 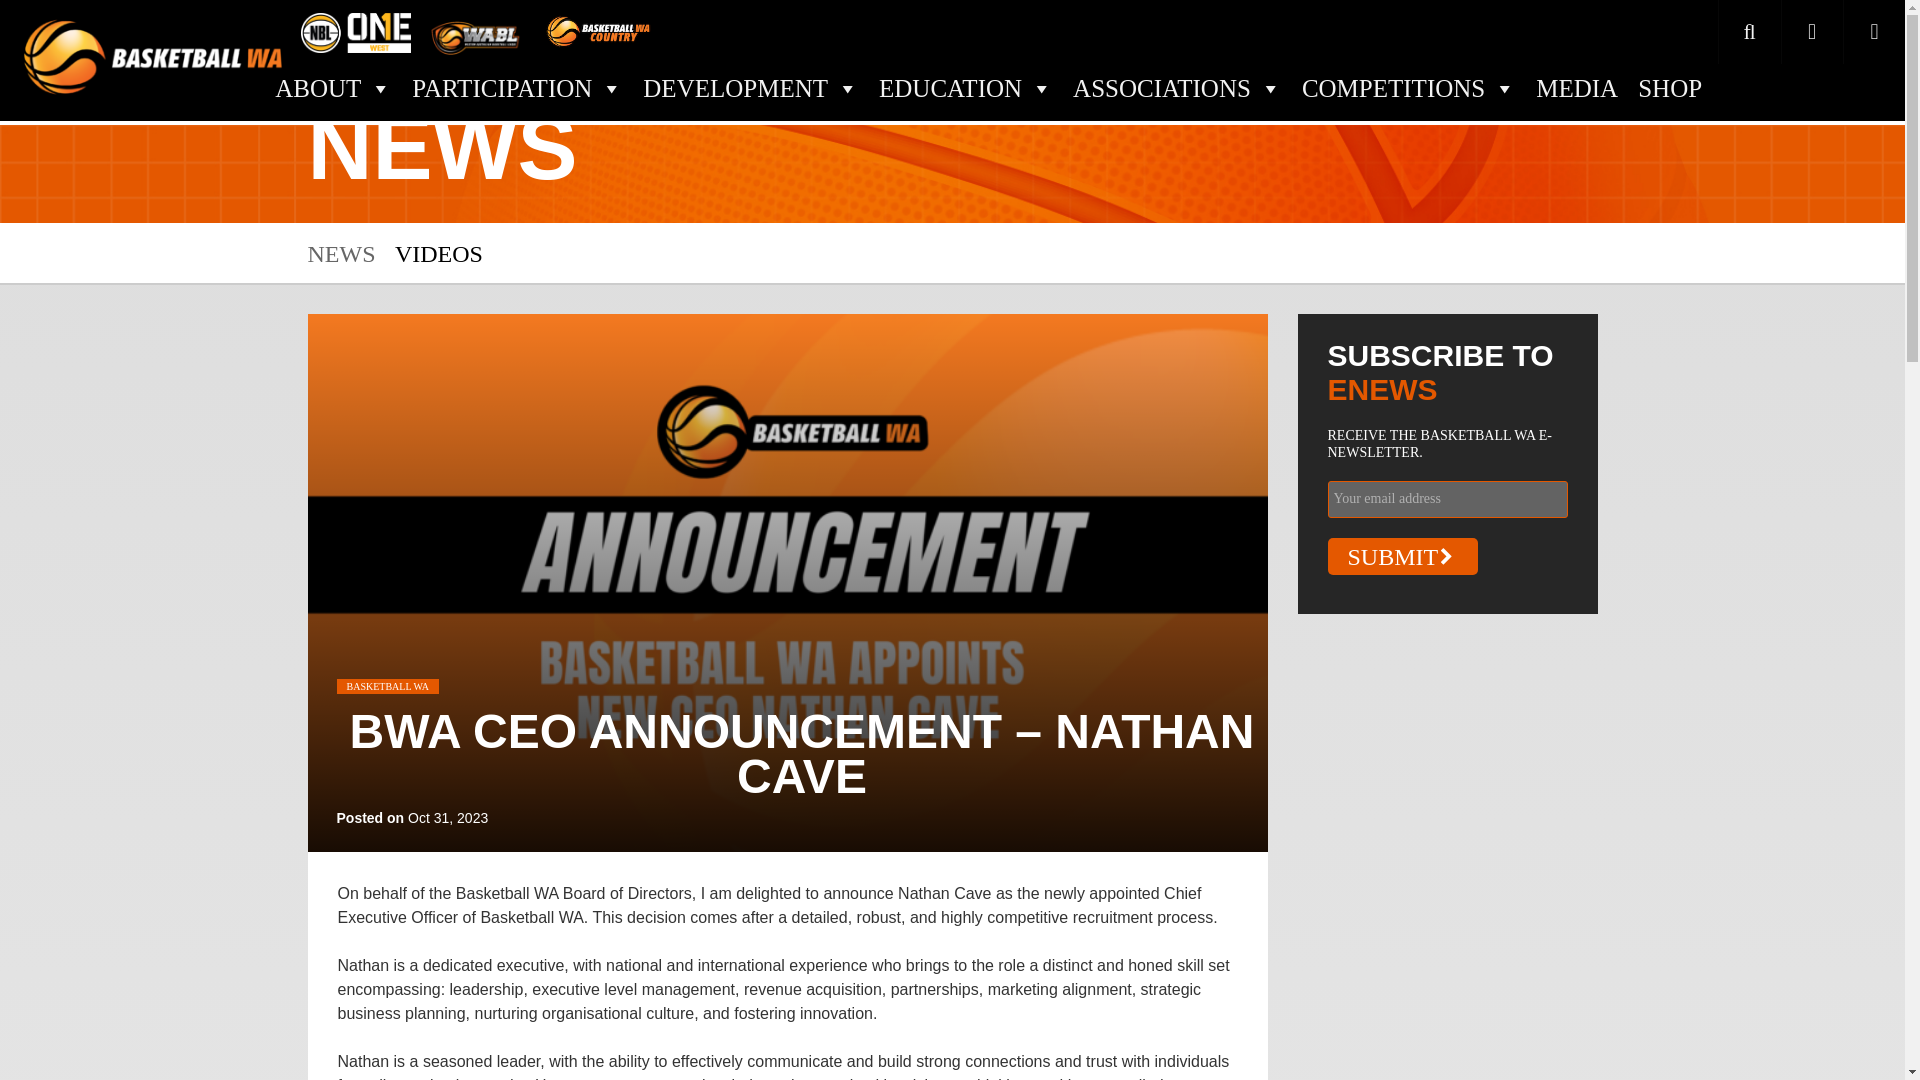 What do you see at coordinates (598, 30) in the screenshot?
I see `Basketball WA Country` at bounding box center [598, 30].